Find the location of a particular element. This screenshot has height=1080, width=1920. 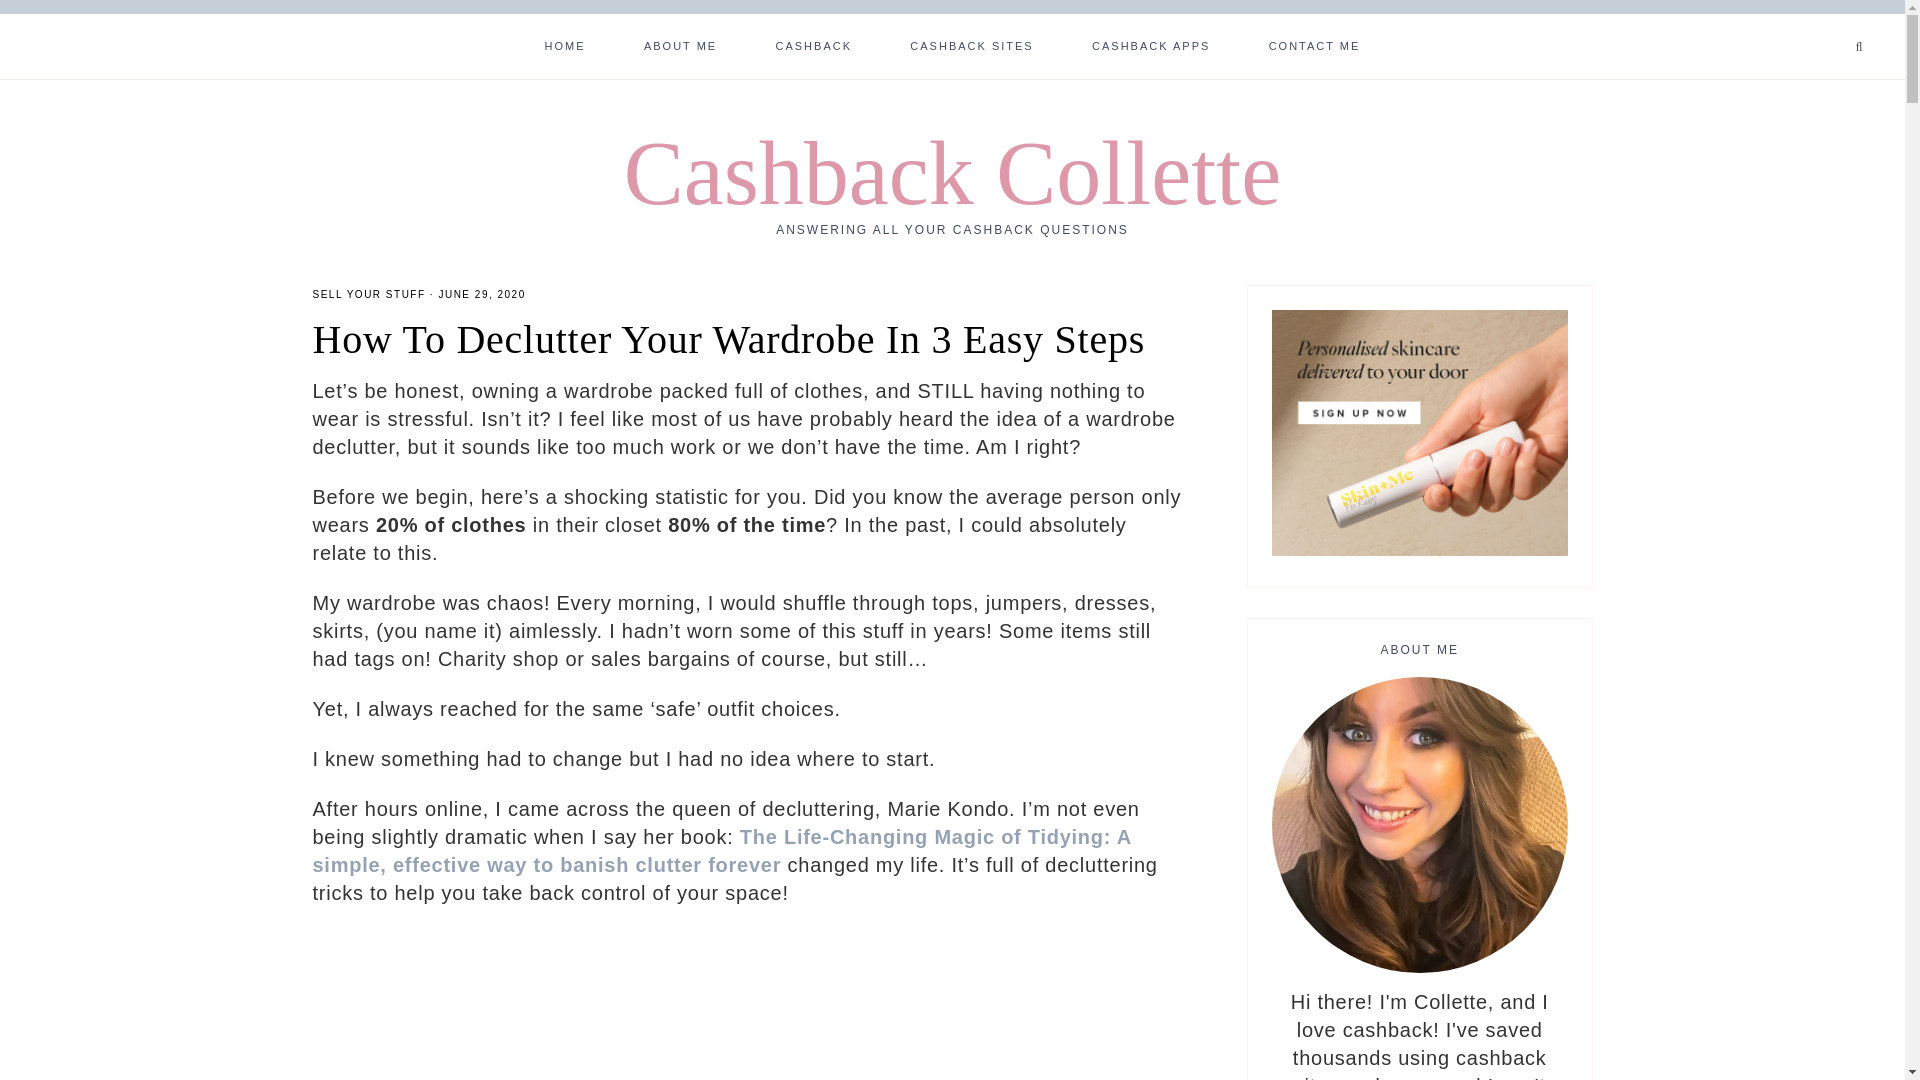

CASHBACK APPS is located at coordinates (1150, 44).